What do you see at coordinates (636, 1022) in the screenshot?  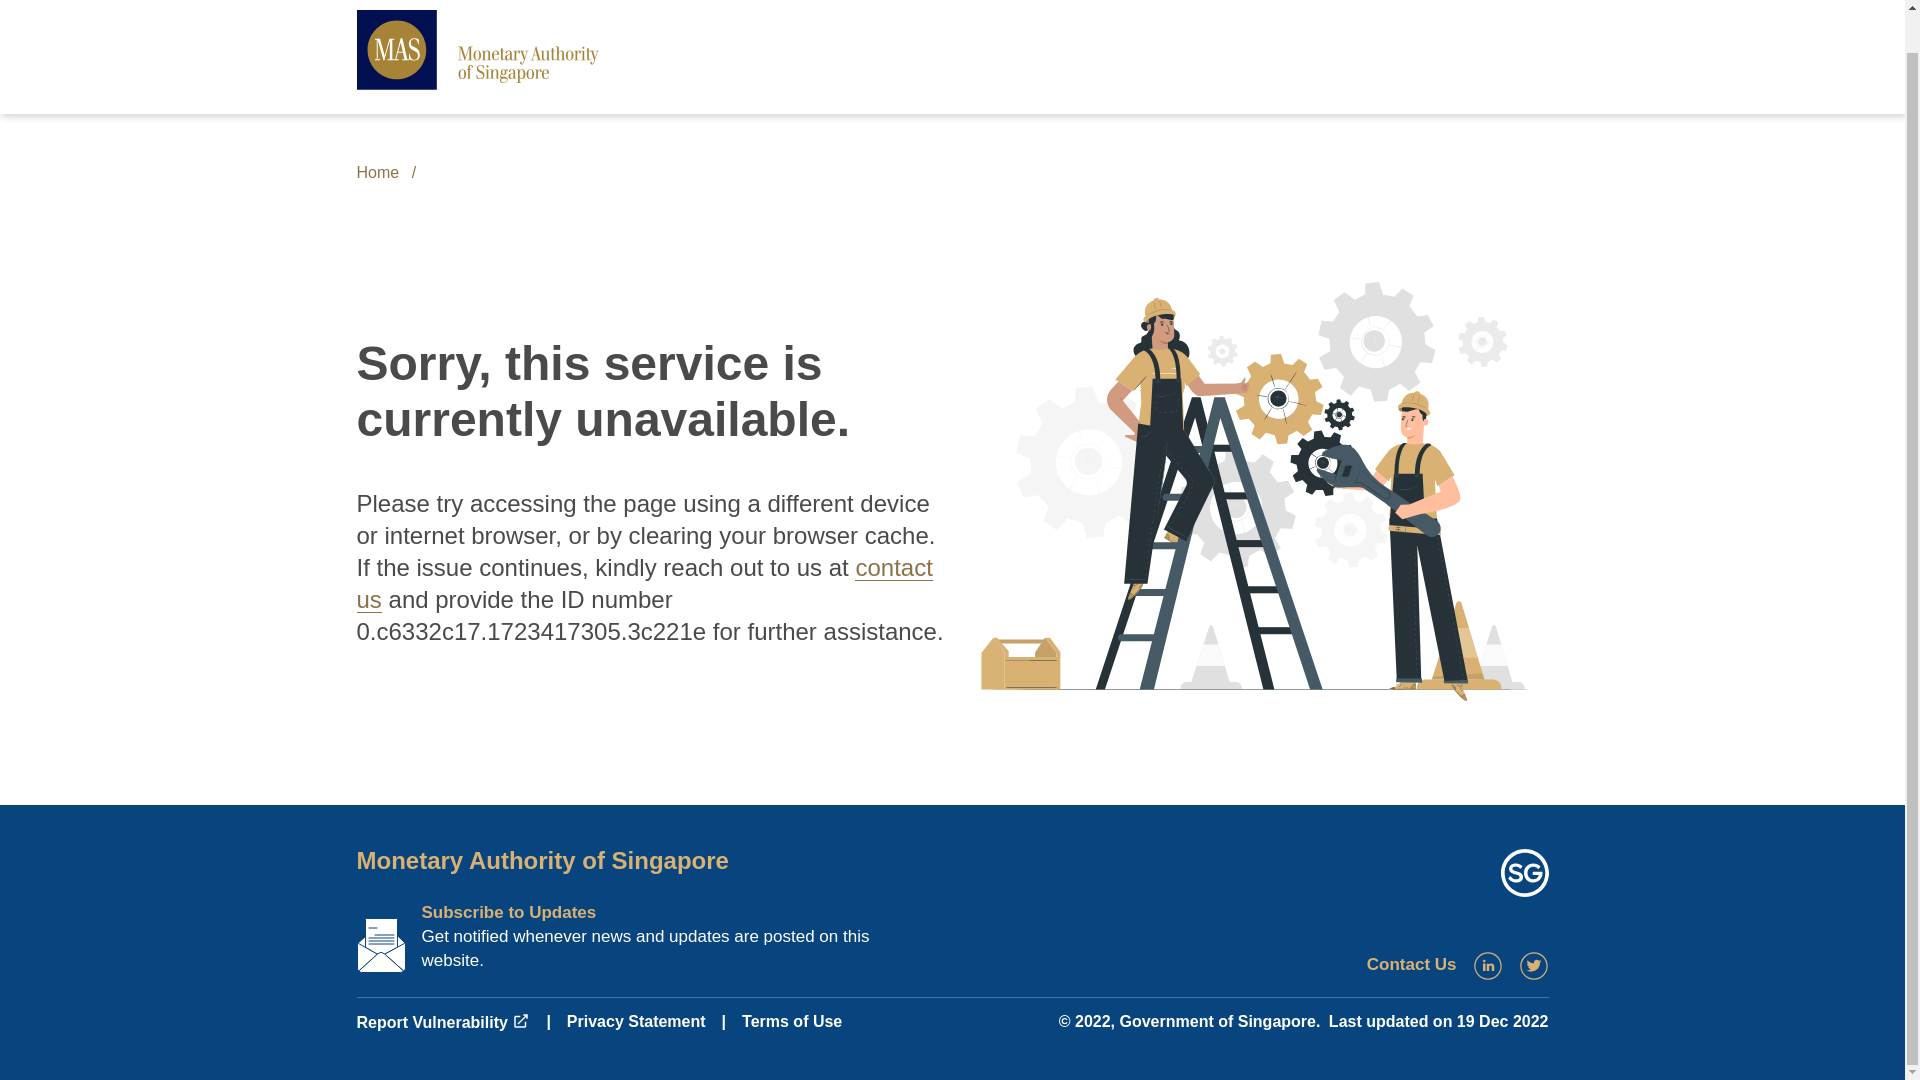 I see `Privacy Statement` at bounding box center [636, 1022].